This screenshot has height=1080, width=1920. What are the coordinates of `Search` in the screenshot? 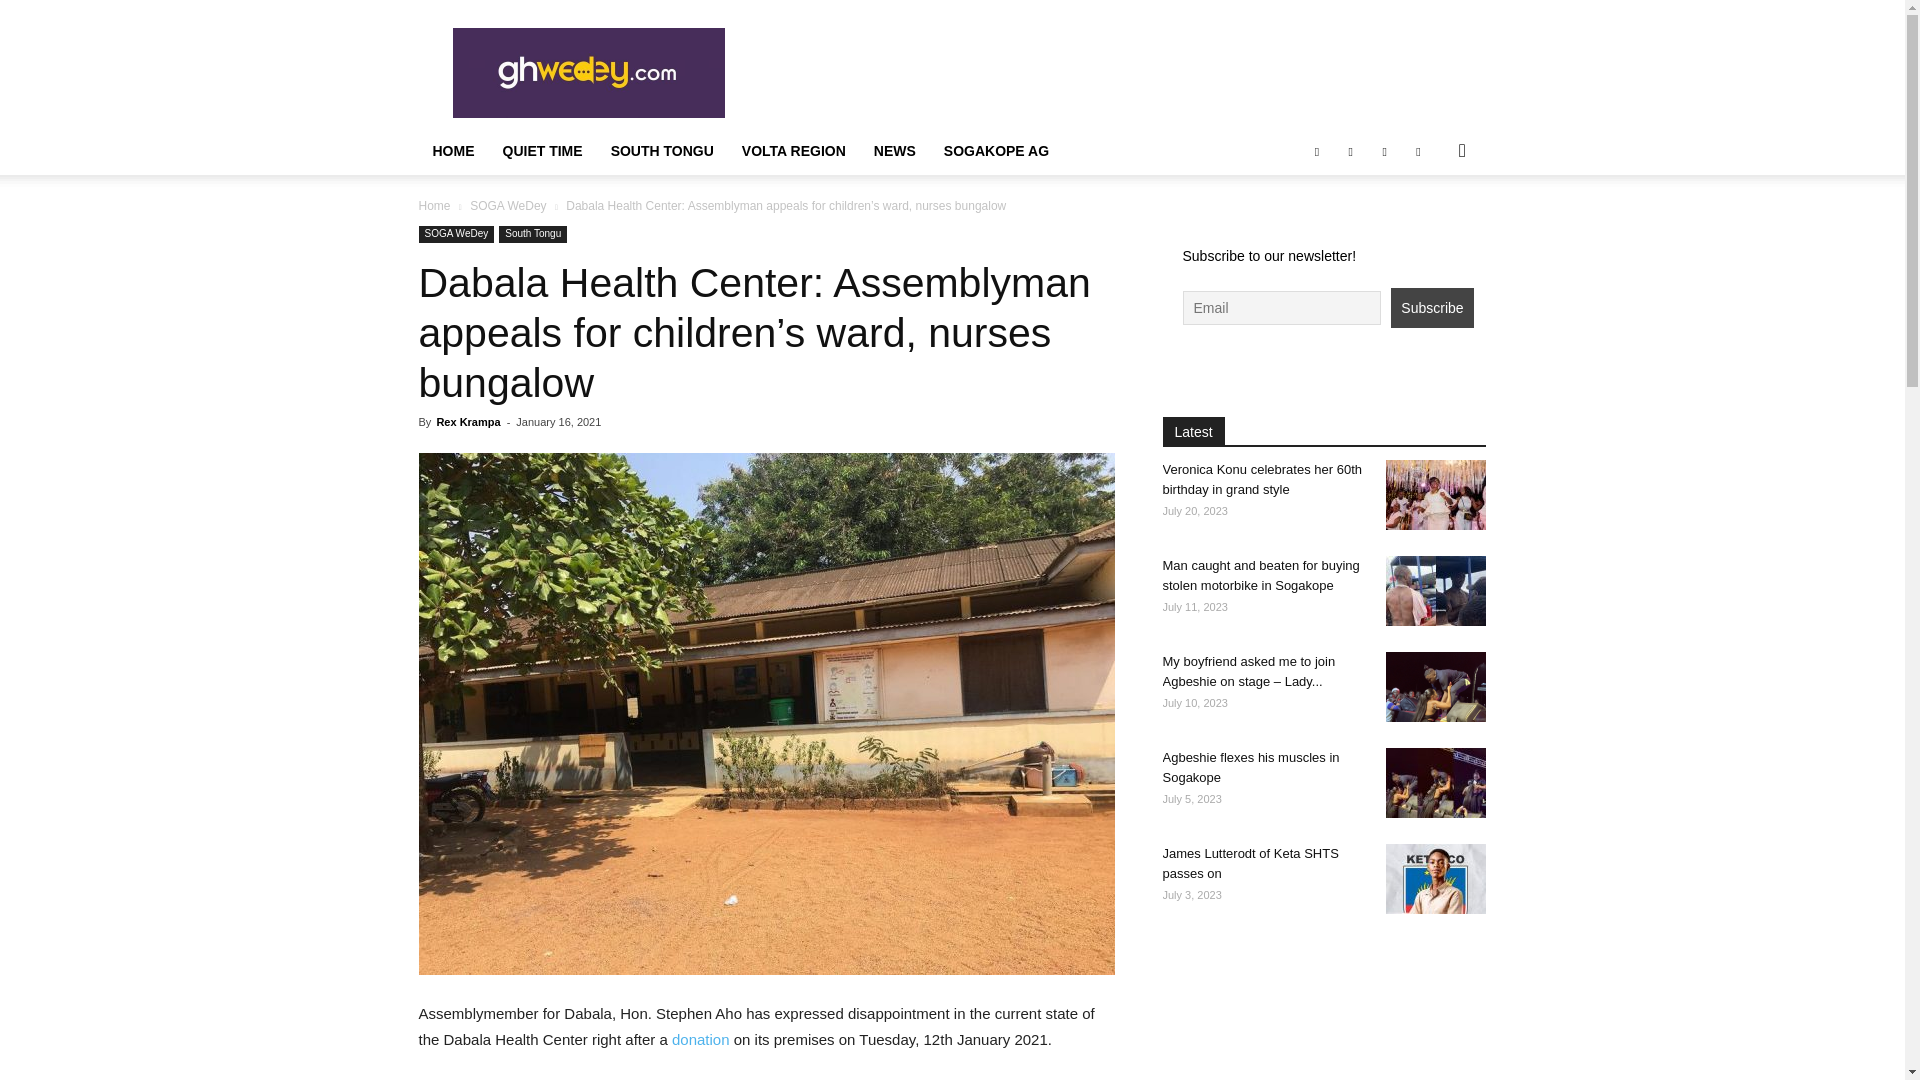 It's located at (1430, 230).